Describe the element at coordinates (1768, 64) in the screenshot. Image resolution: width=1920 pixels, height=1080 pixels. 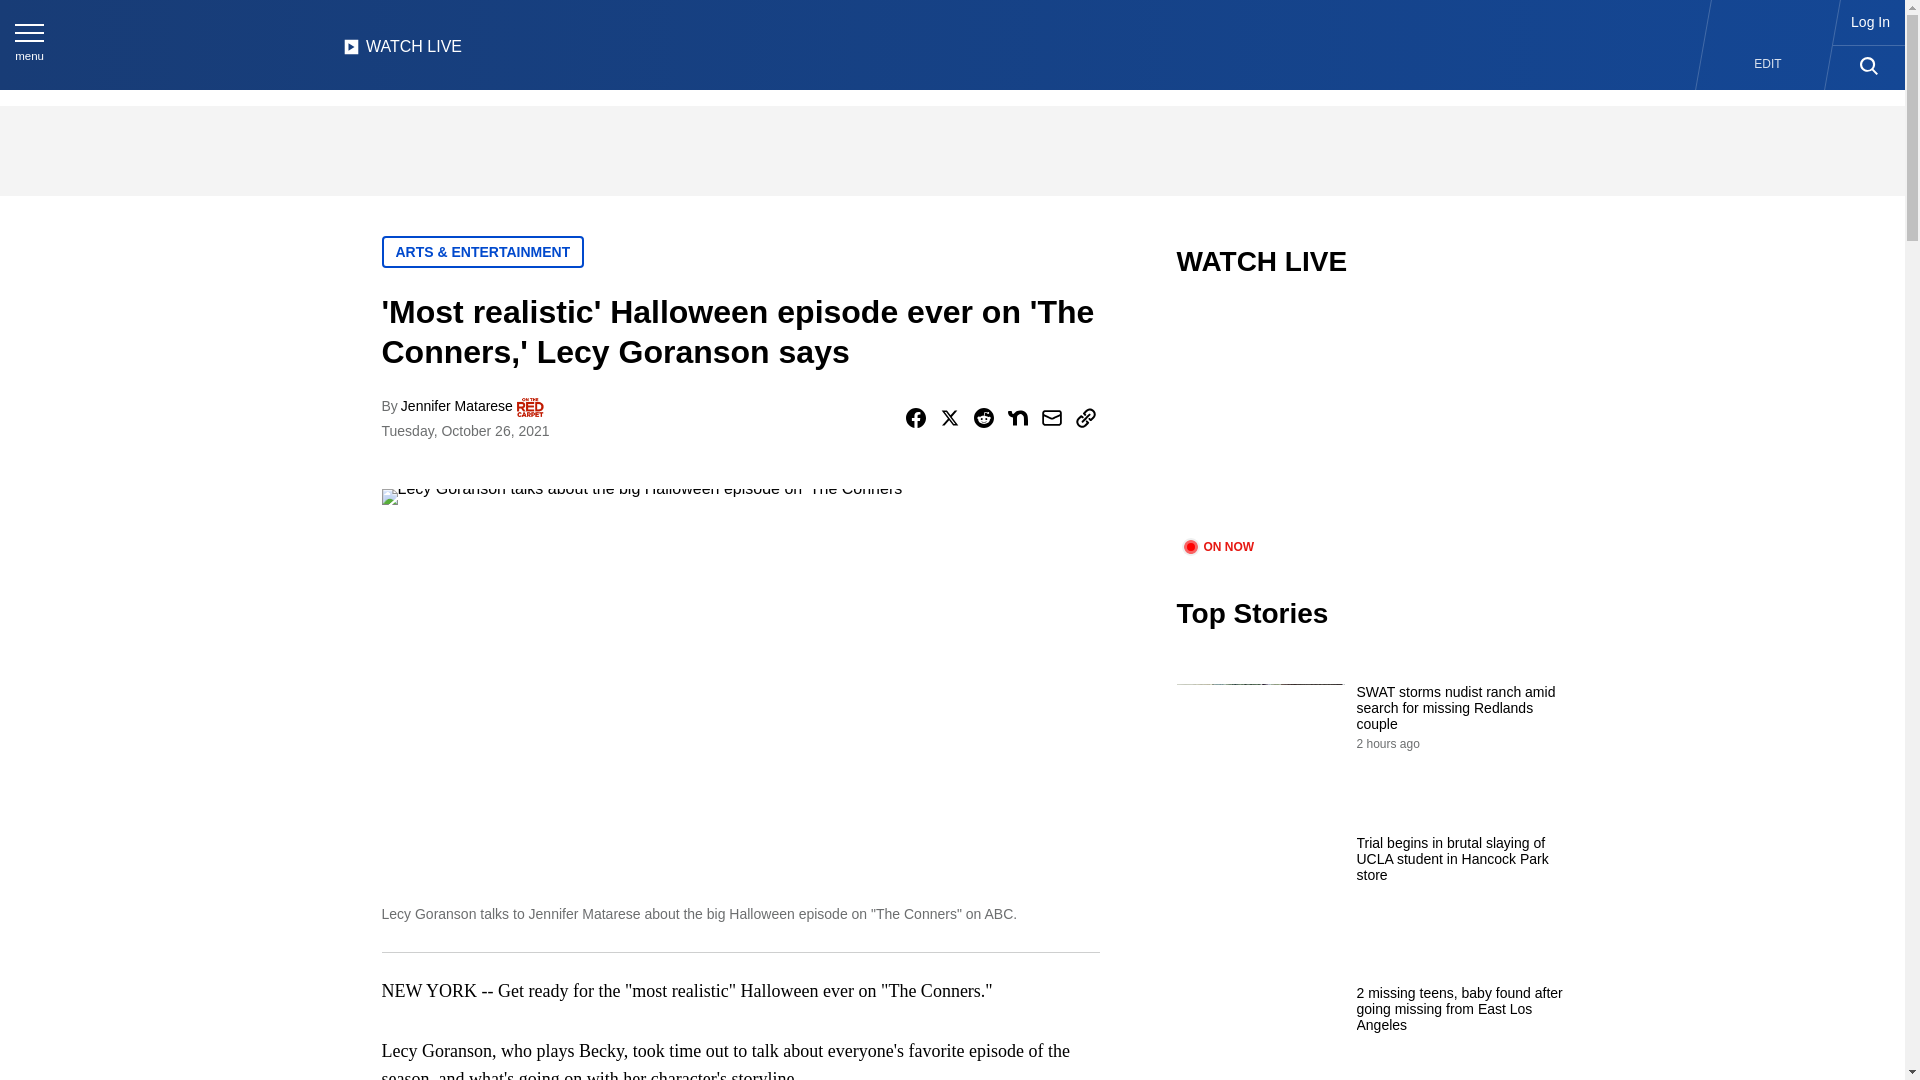
I see `EDIT` at that location.